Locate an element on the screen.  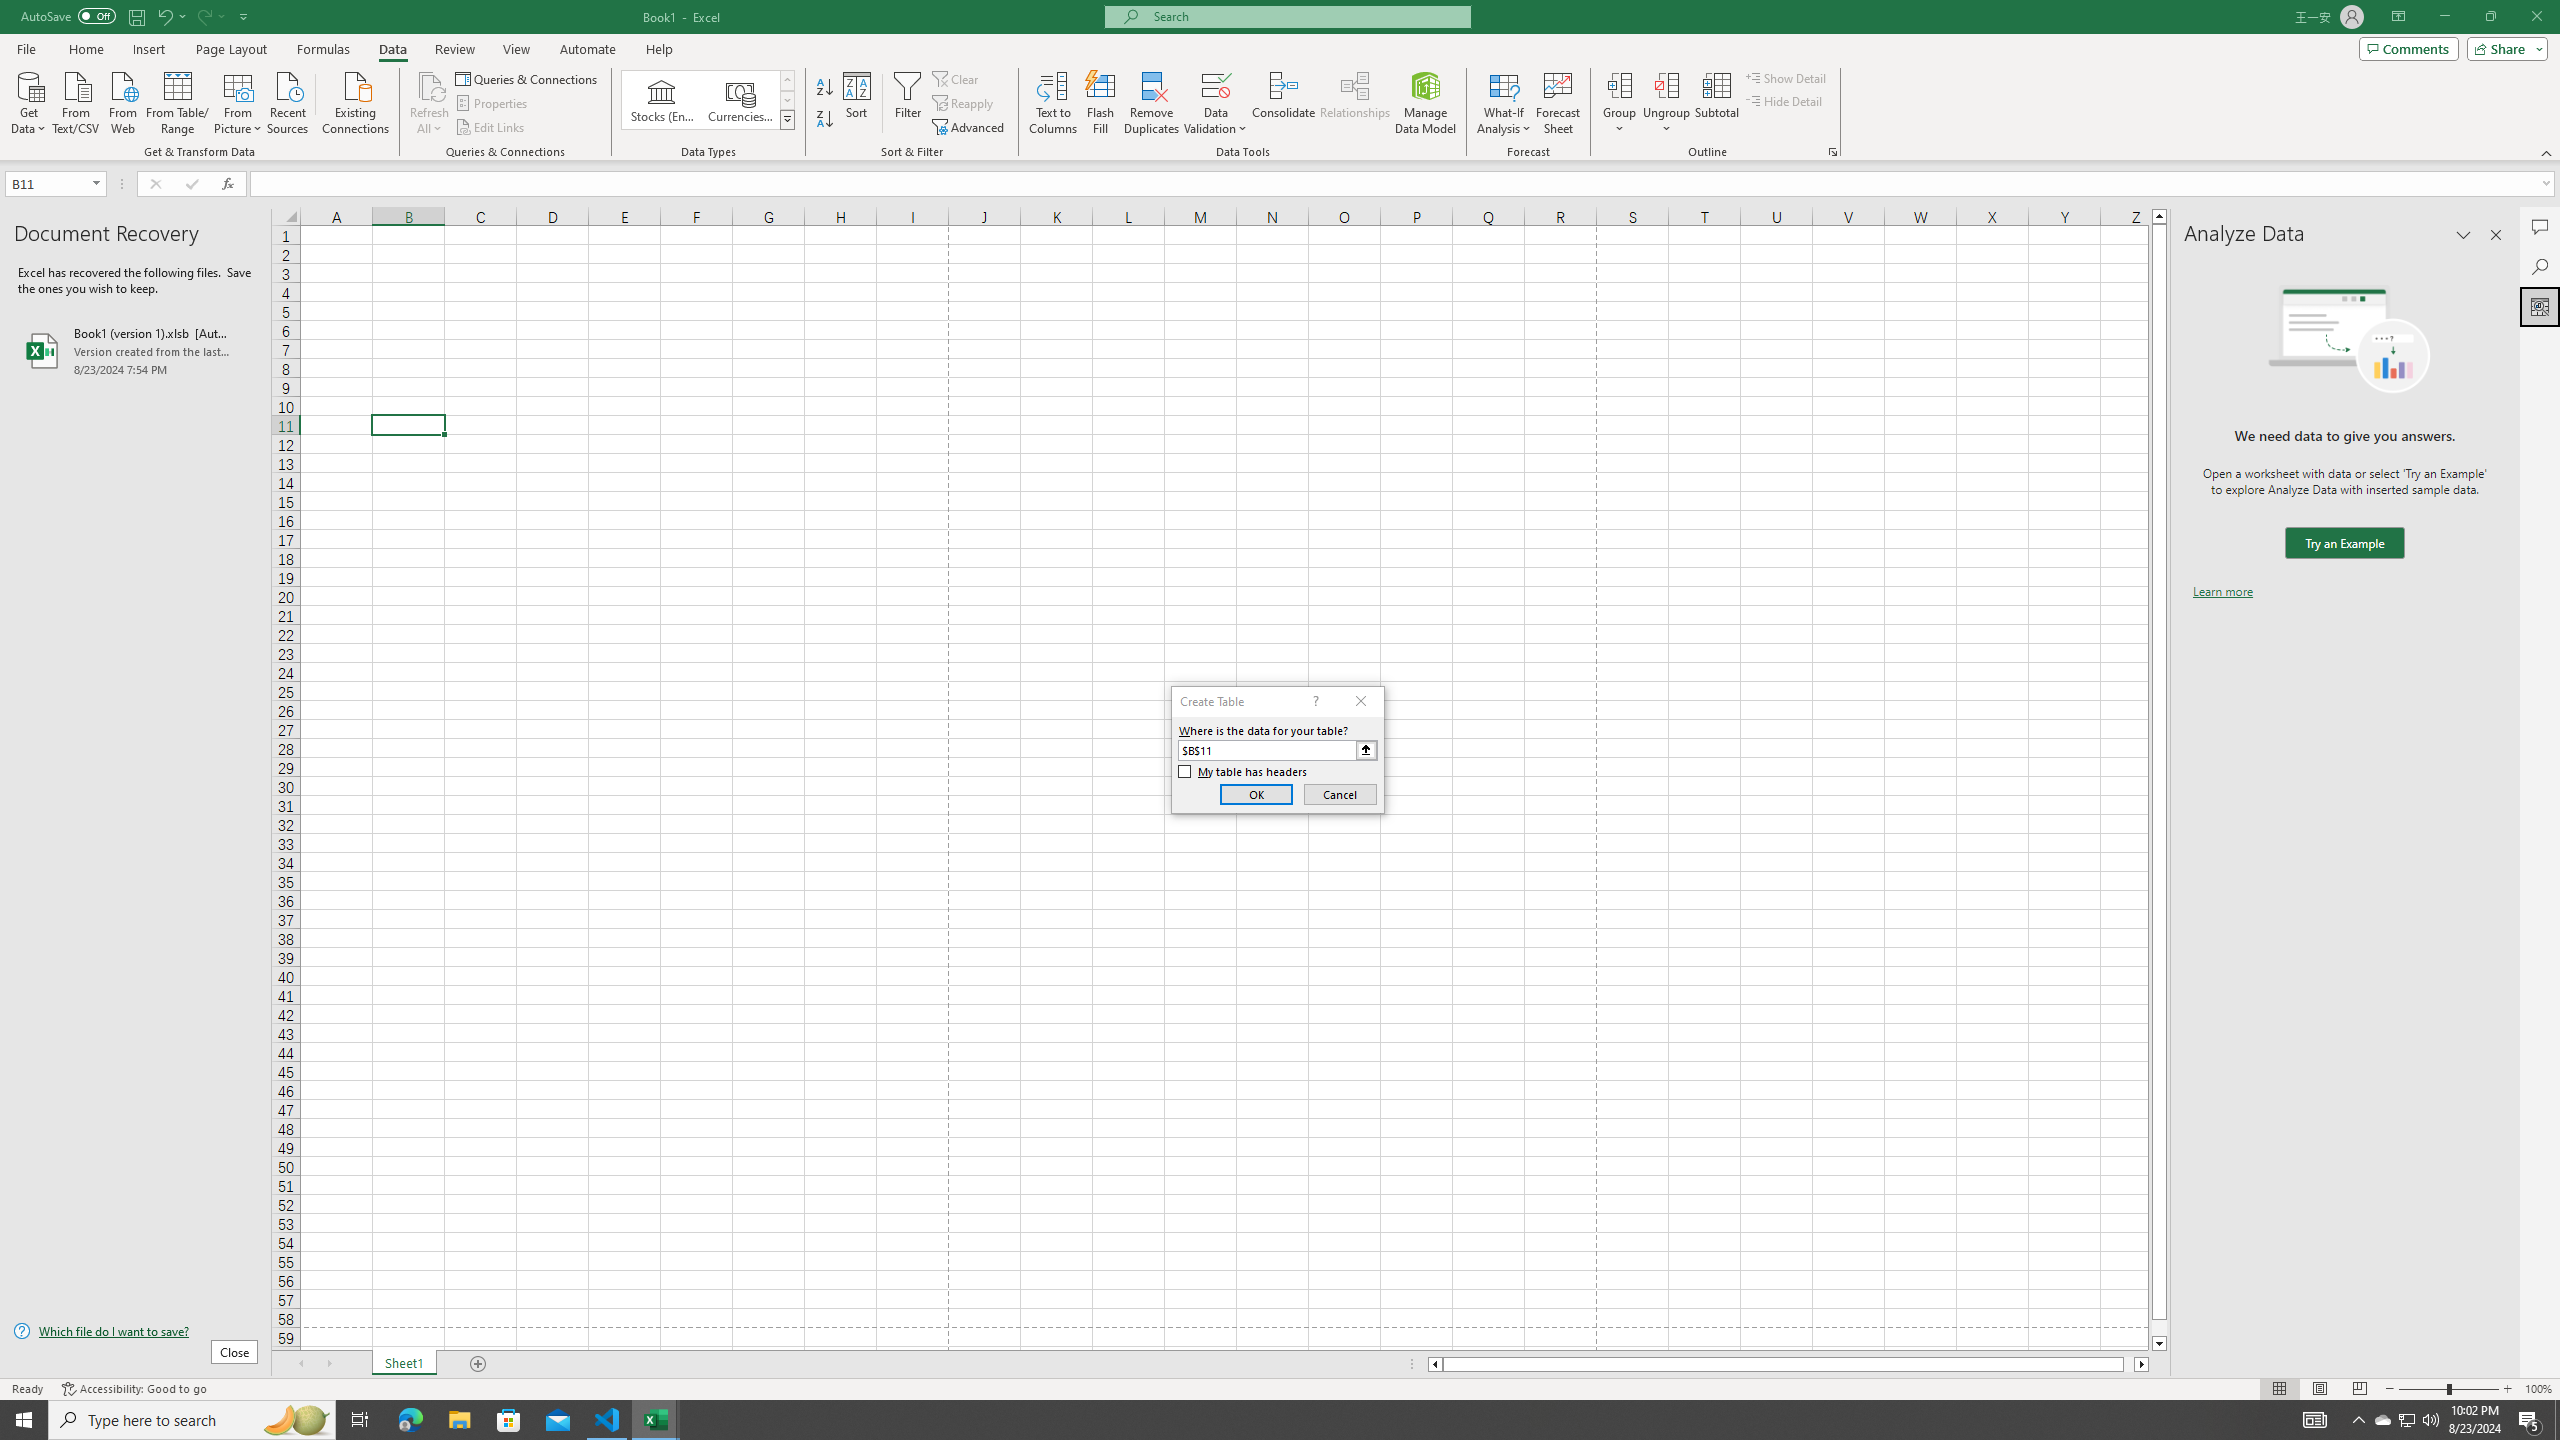
Manage Data Model is located at coordinates (1426, 103).